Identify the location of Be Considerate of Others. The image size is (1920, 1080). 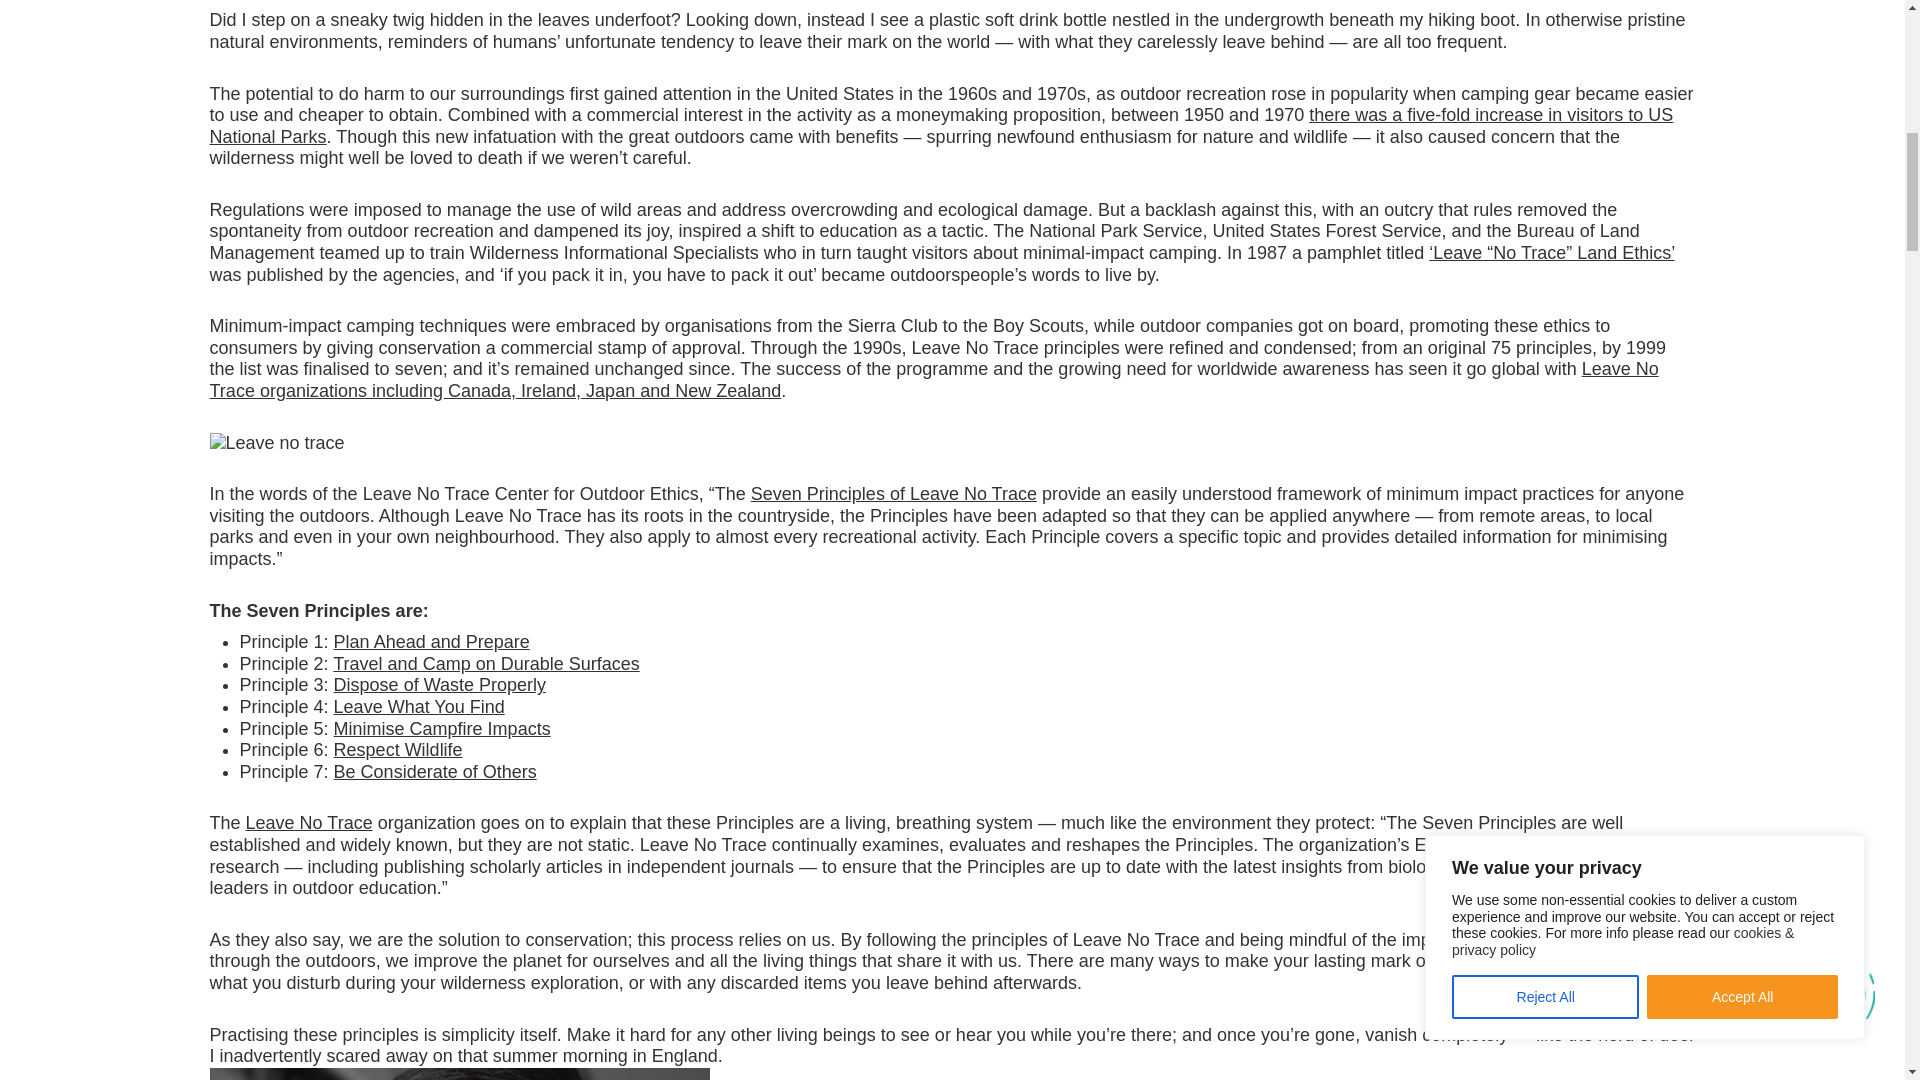
(436, 772).